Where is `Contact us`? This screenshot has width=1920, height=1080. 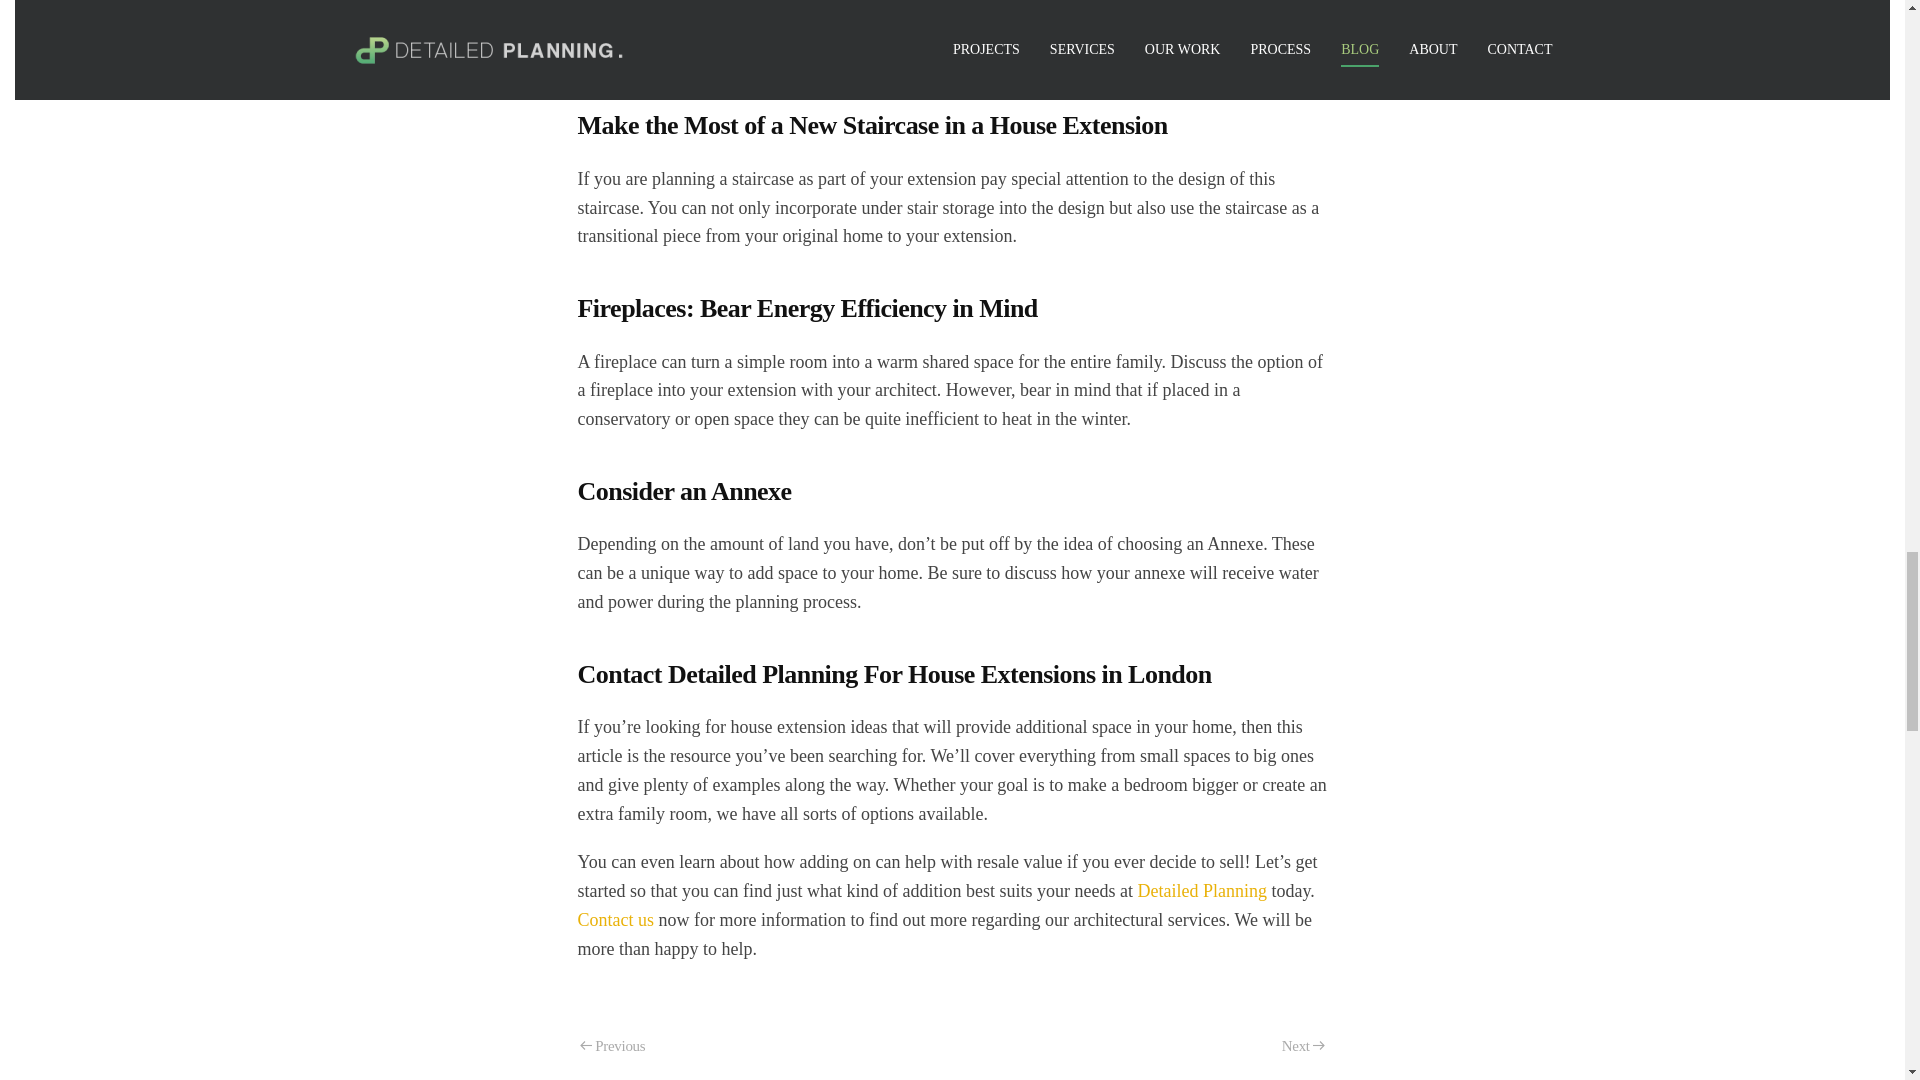
Contact us is located at coordinates (616, 920).